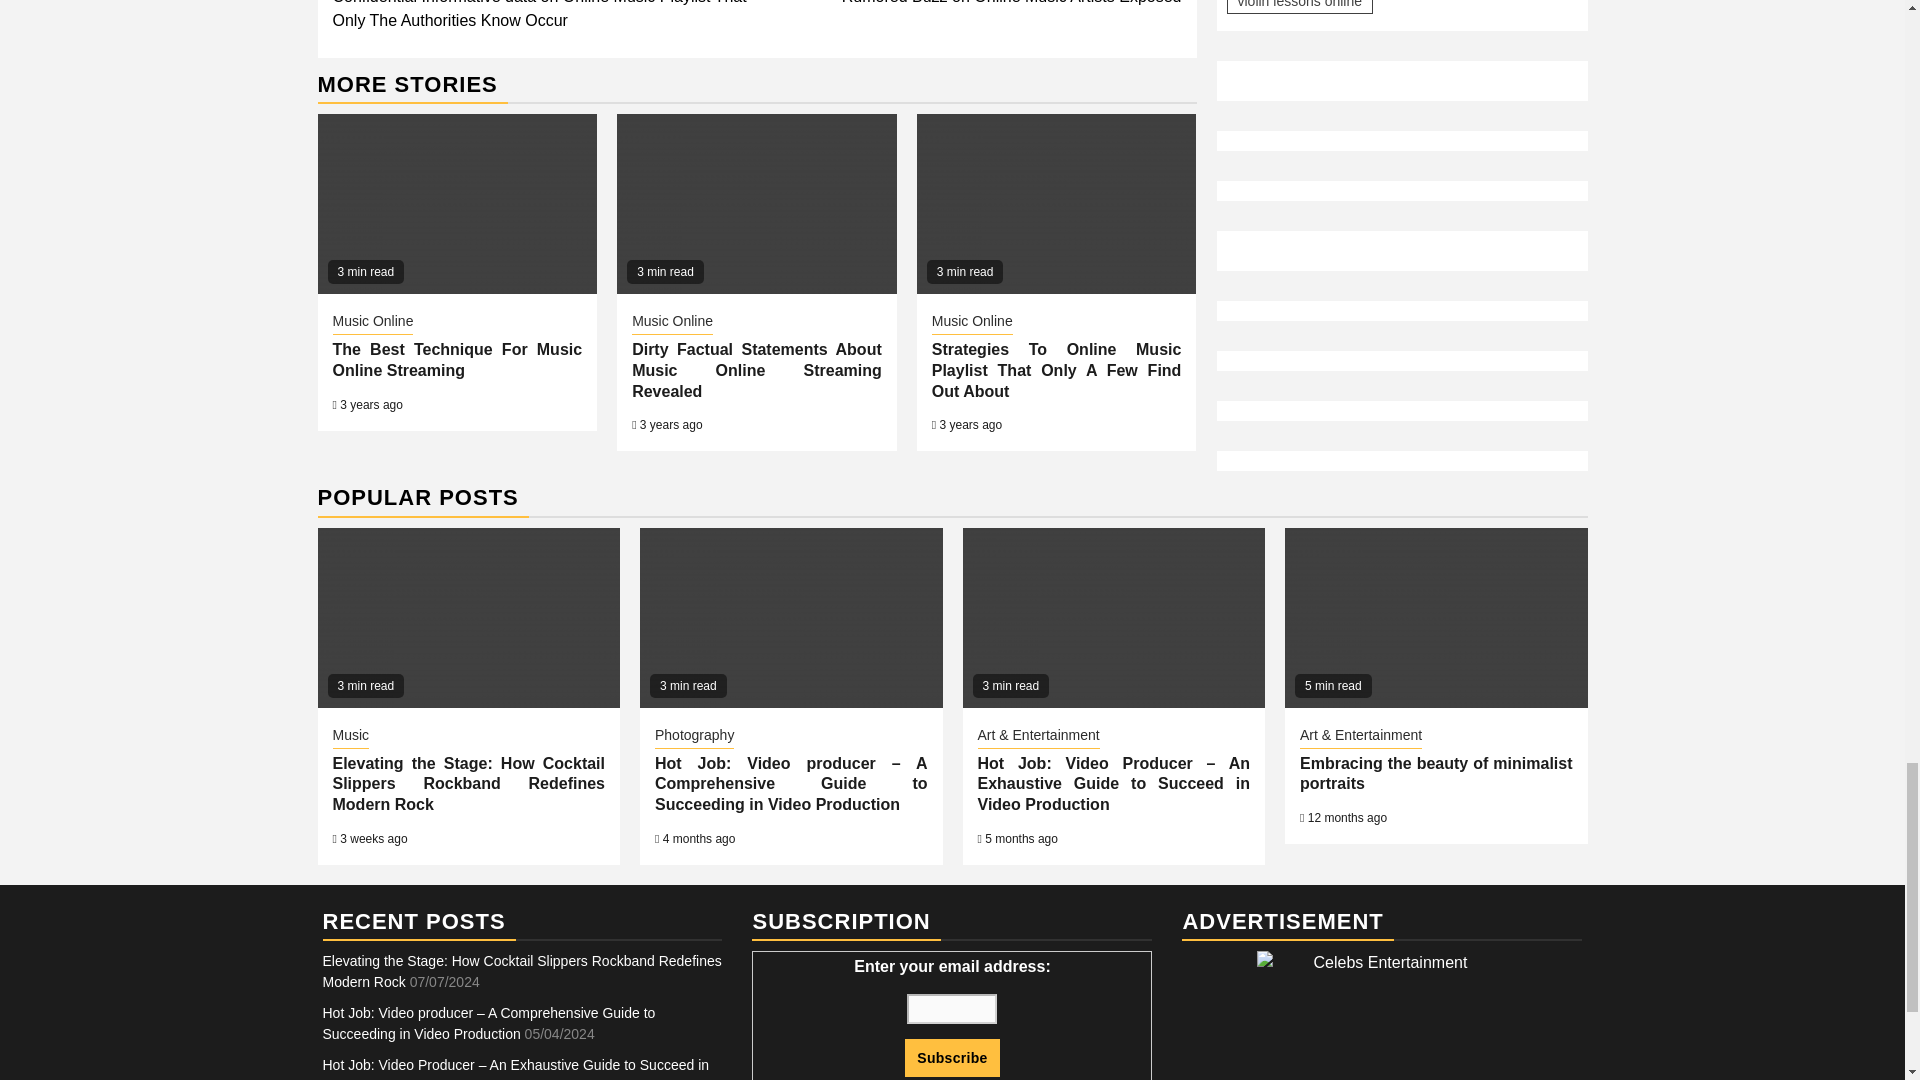 The width and height of the screenshot is (1920, 1080). What do you see at coordinates (372, 322) in the screenshot?
I see `Music Online` at bounding box center [372, 322].